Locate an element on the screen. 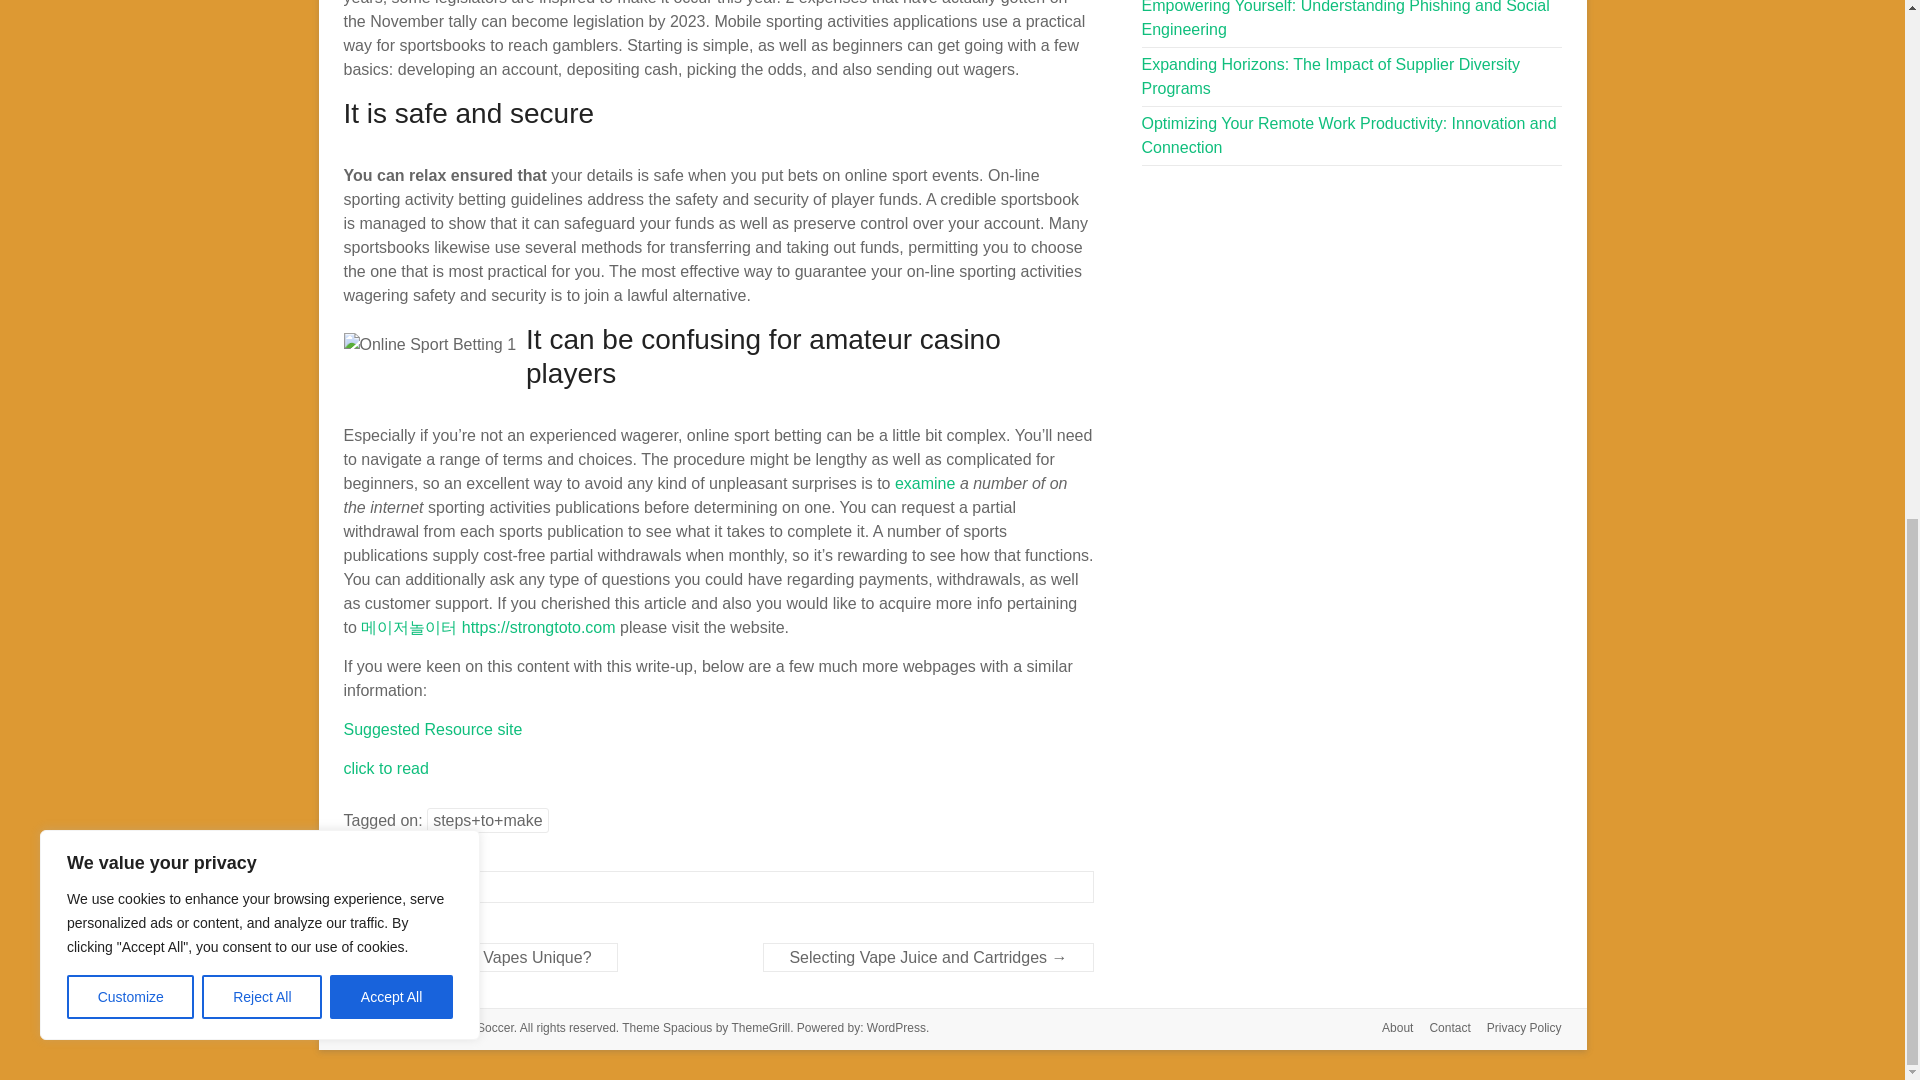 The width and height of the screenshot is (1920, 1080). Friday Soccer is located at coordinates (476, 1027).